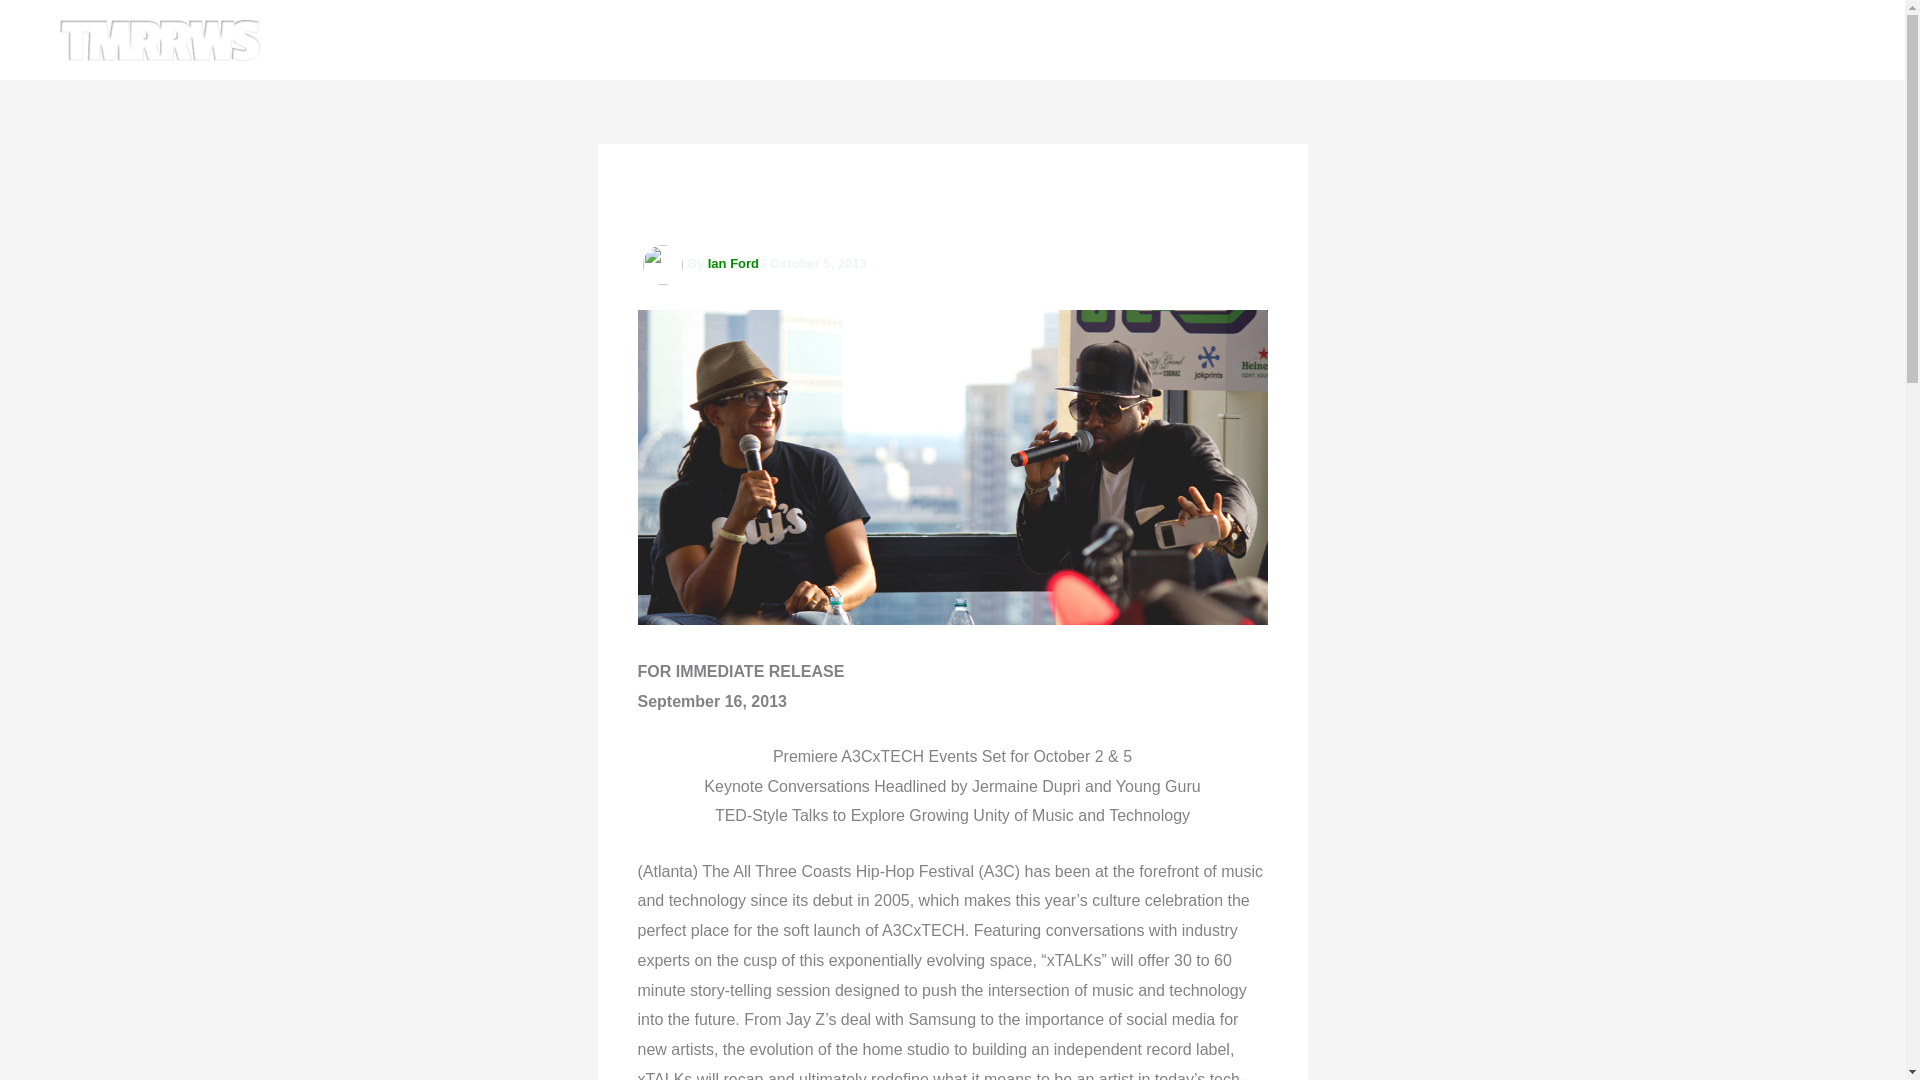 Image resolution: width=1920 pixels, height=1080 pixels. Describe the element at coordinates (1540, 40) in the screenshot. I see `Hello.` at that location.